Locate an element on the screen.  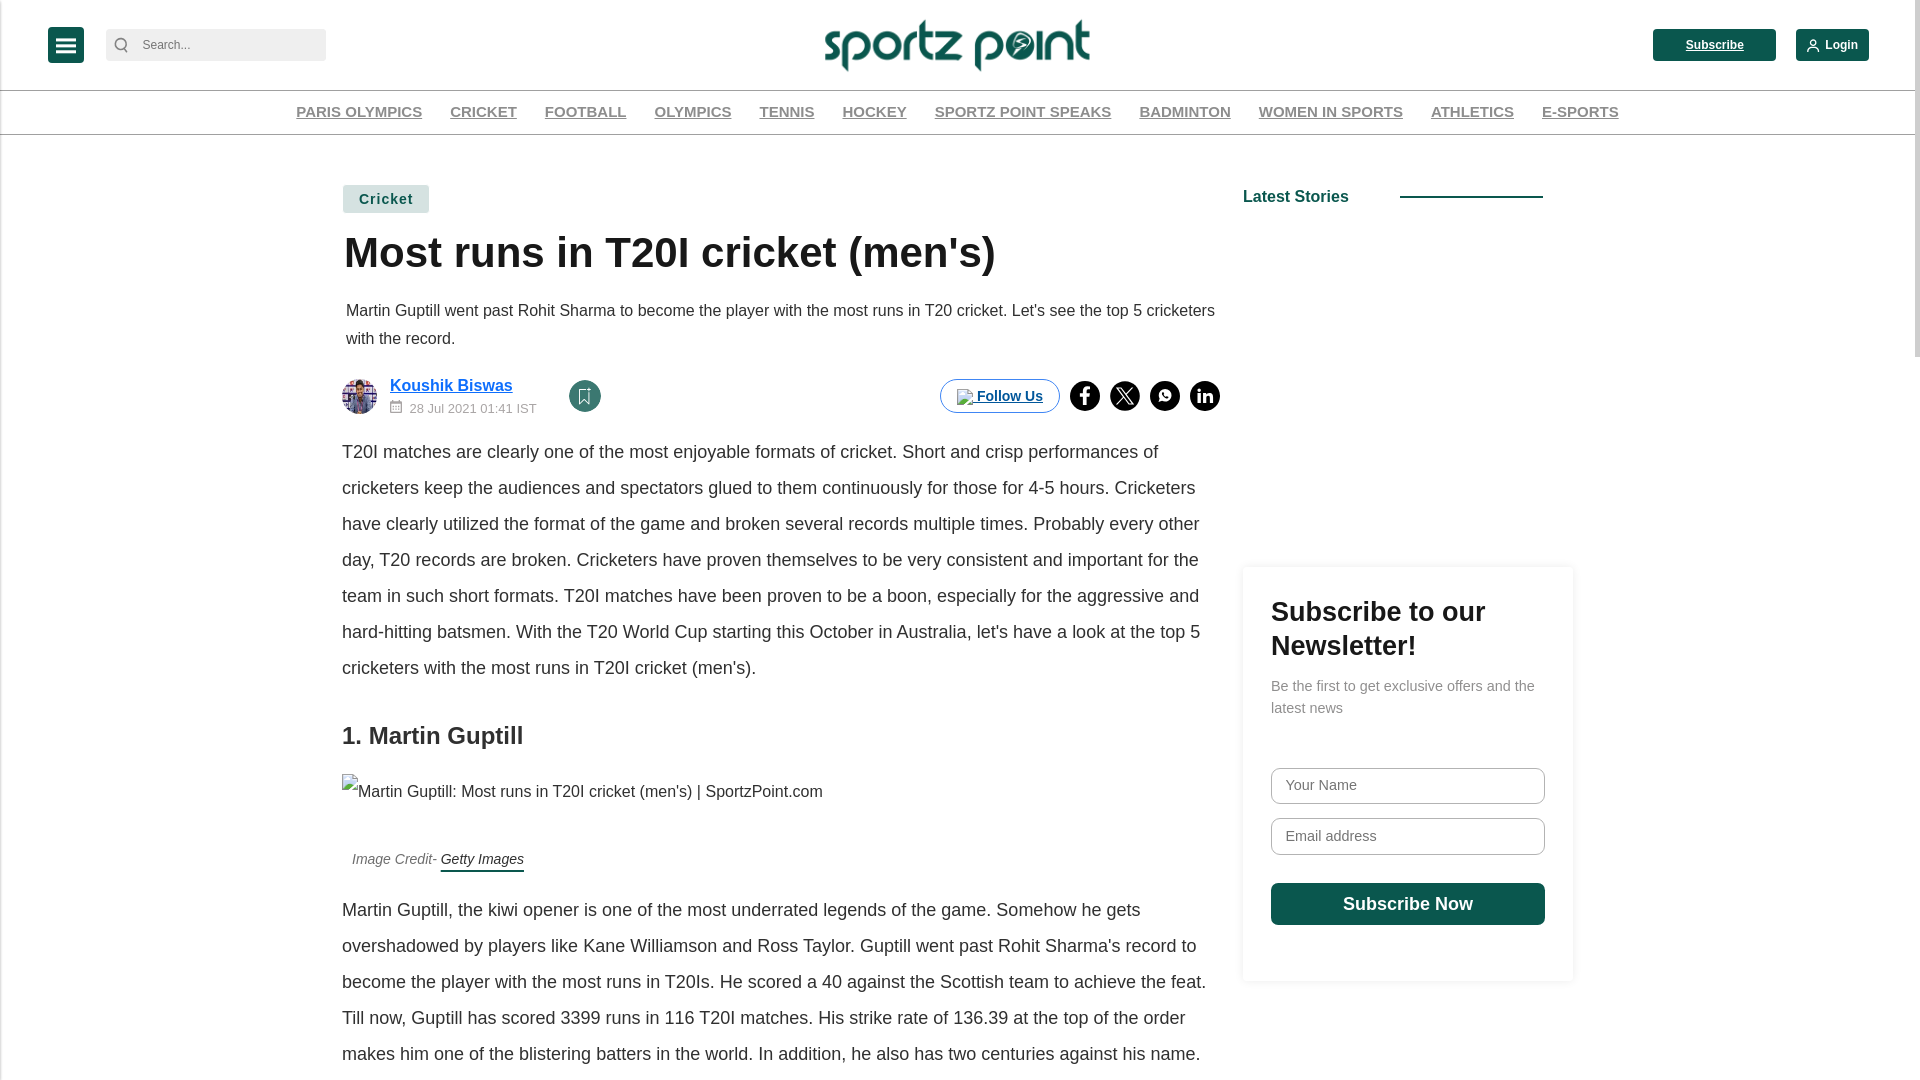
E-SPORTS is located at coordinates (1580, 112).